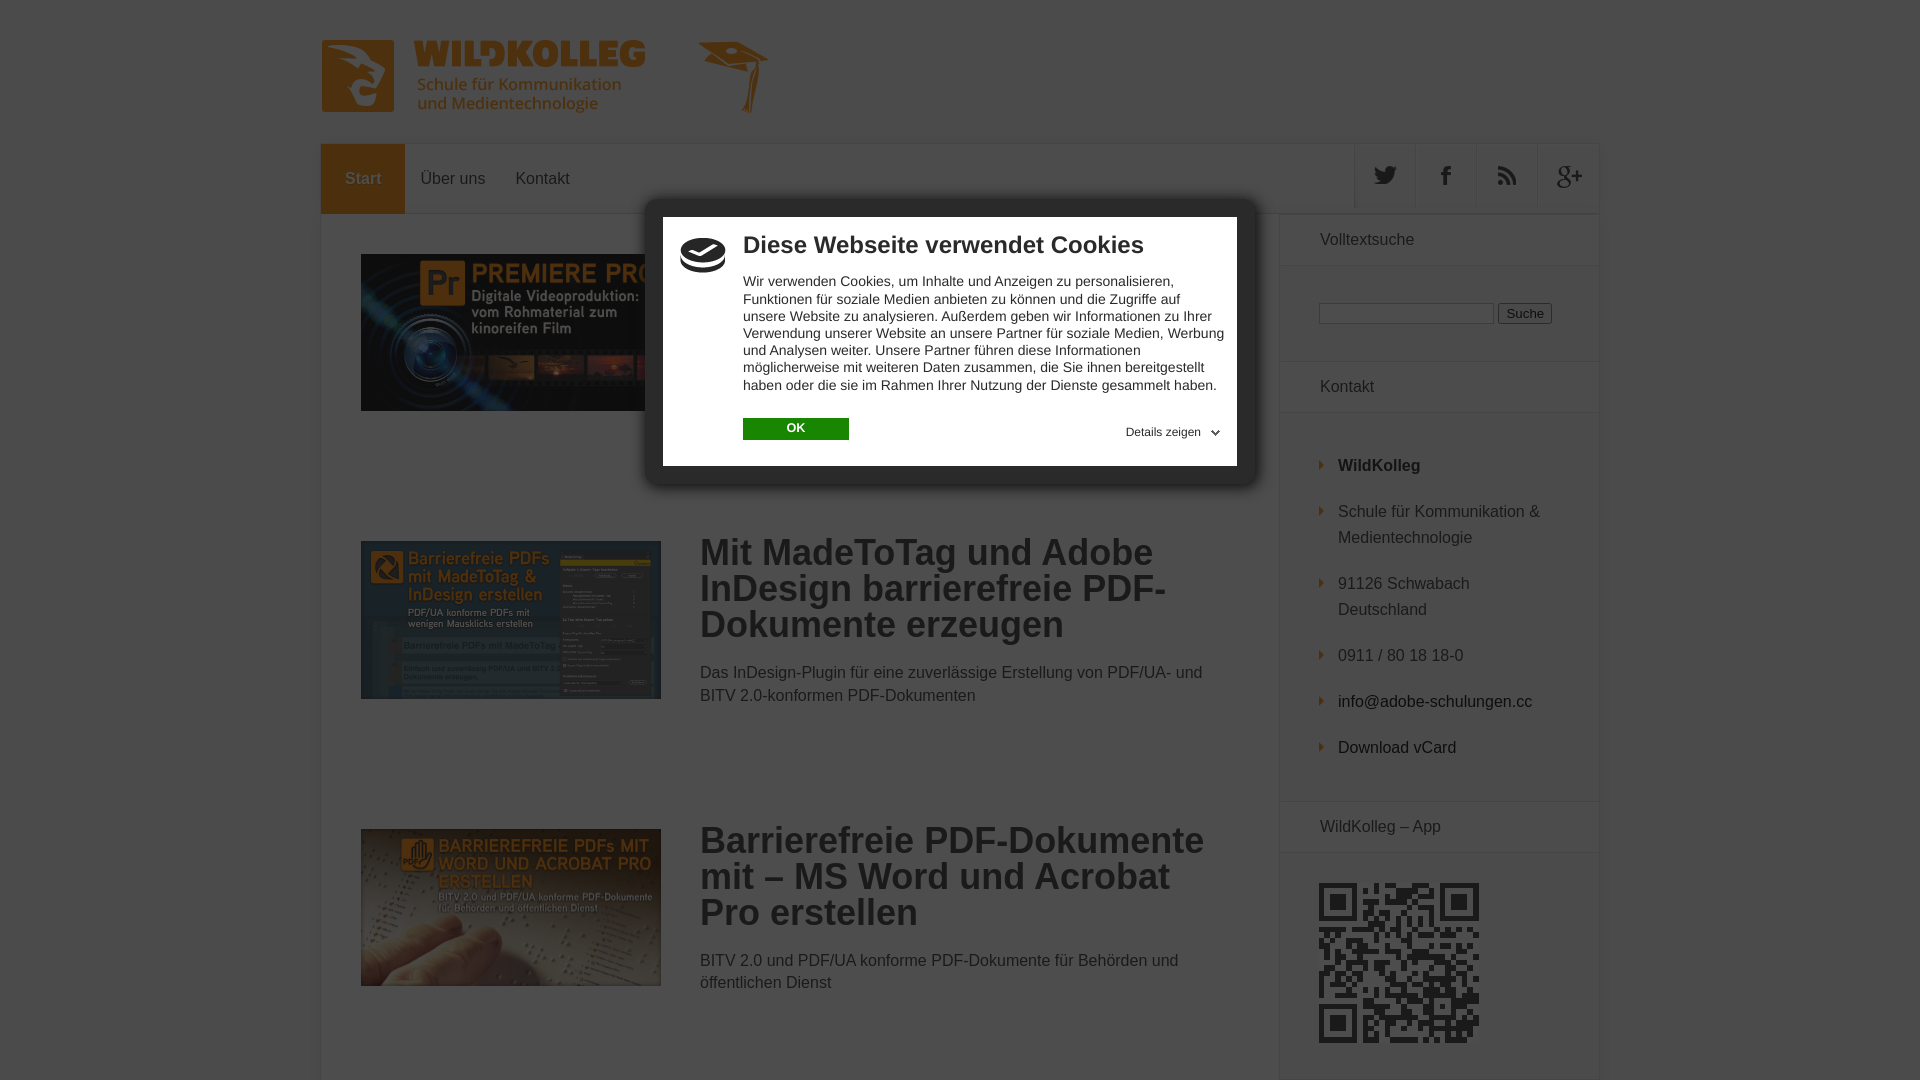 This screenshot has height=1080, width=1920. I want to click on Suche, so click(1525, 314).